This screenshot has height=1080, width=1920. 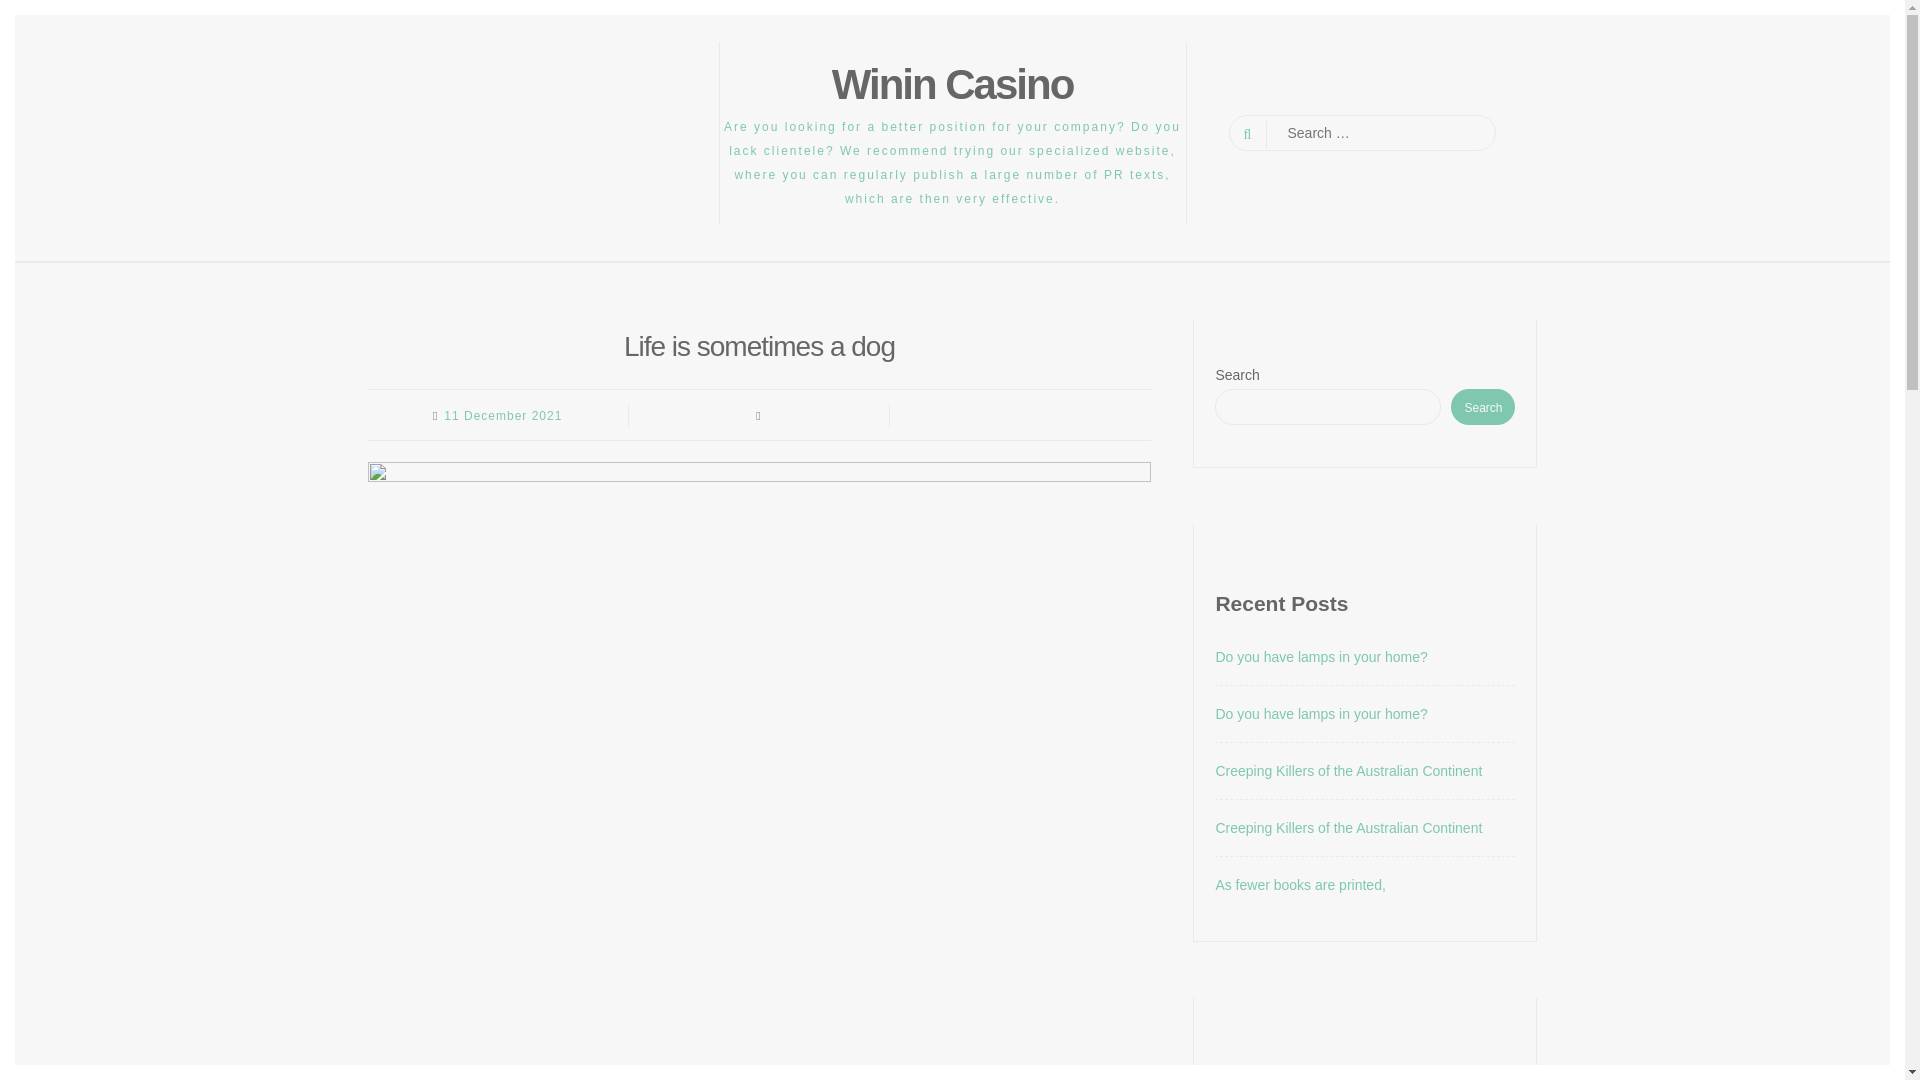 I want to click on Do you have lamps in your home?, so click(x=1320, y=714).